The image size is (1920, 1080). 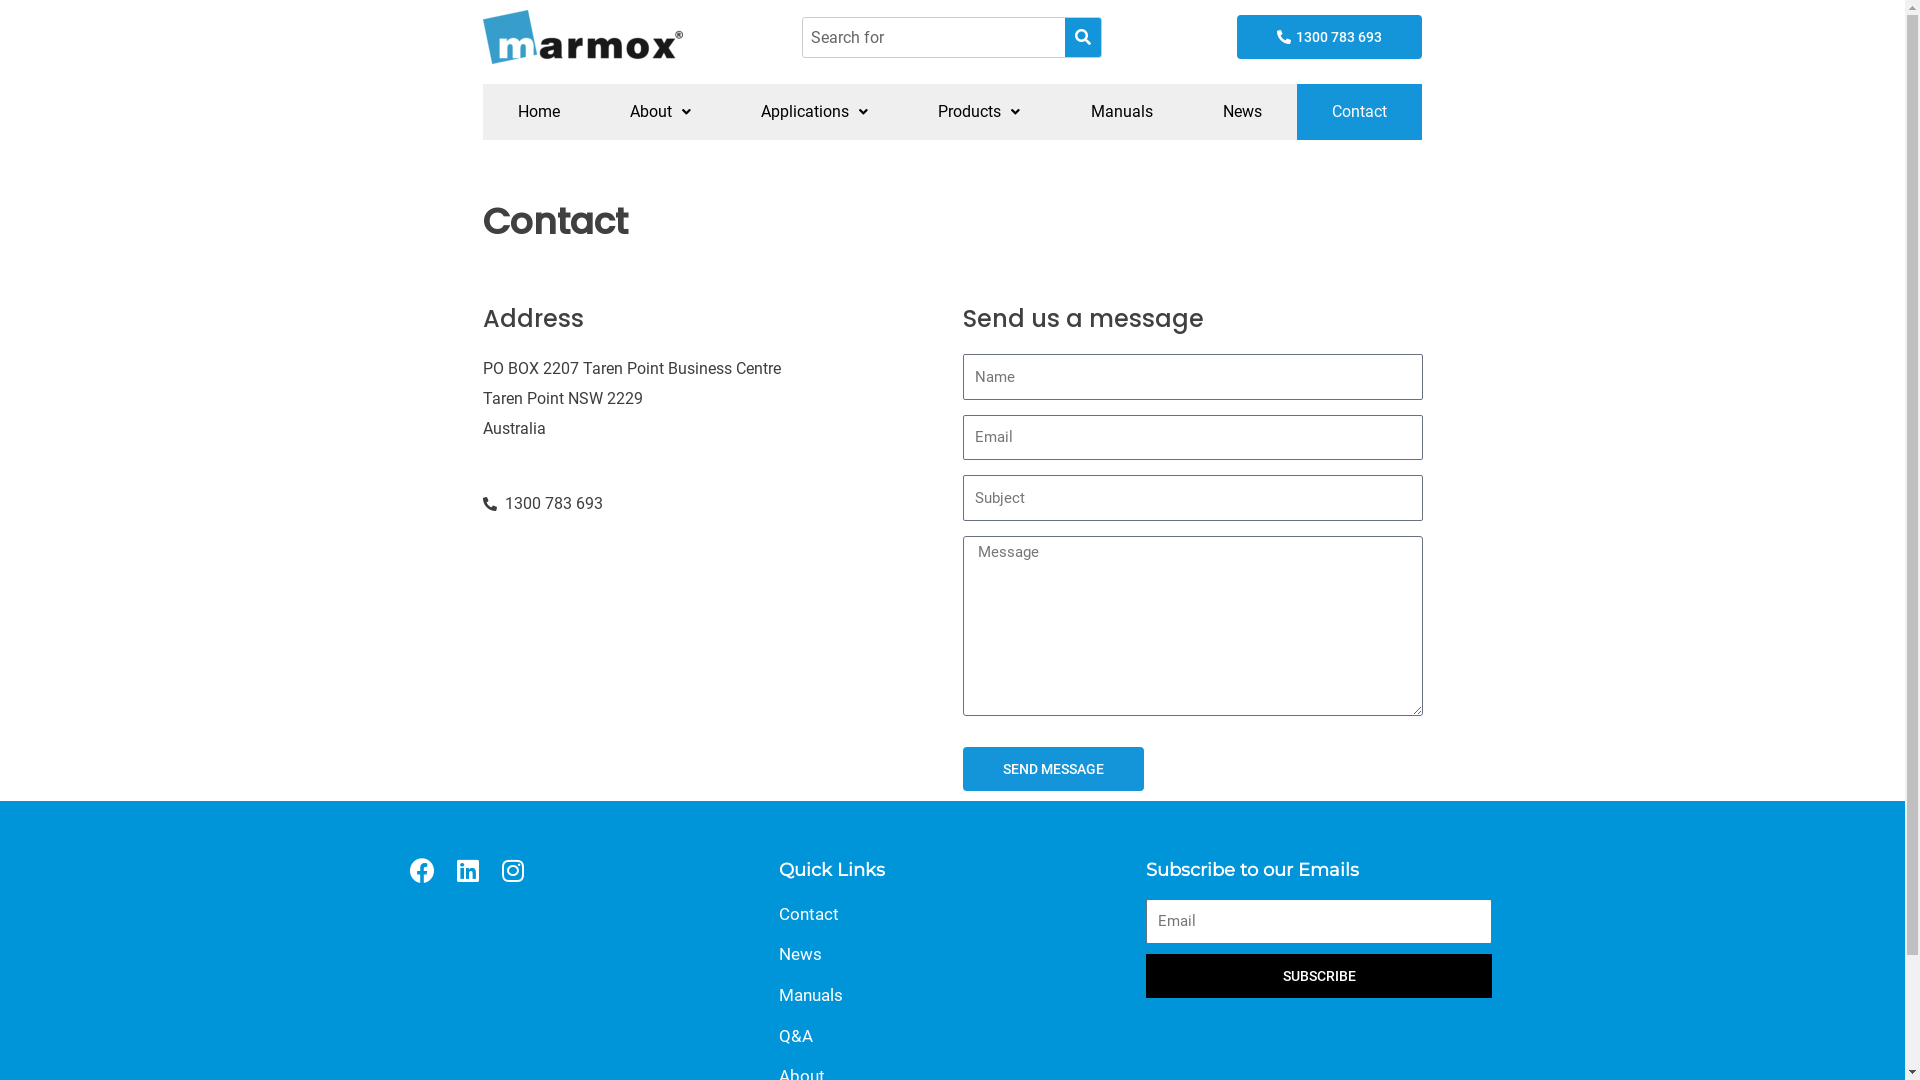 What do you see at coordinates (934, 38) in the screenshot?
I see `Search` at bounding box center [934, 38].